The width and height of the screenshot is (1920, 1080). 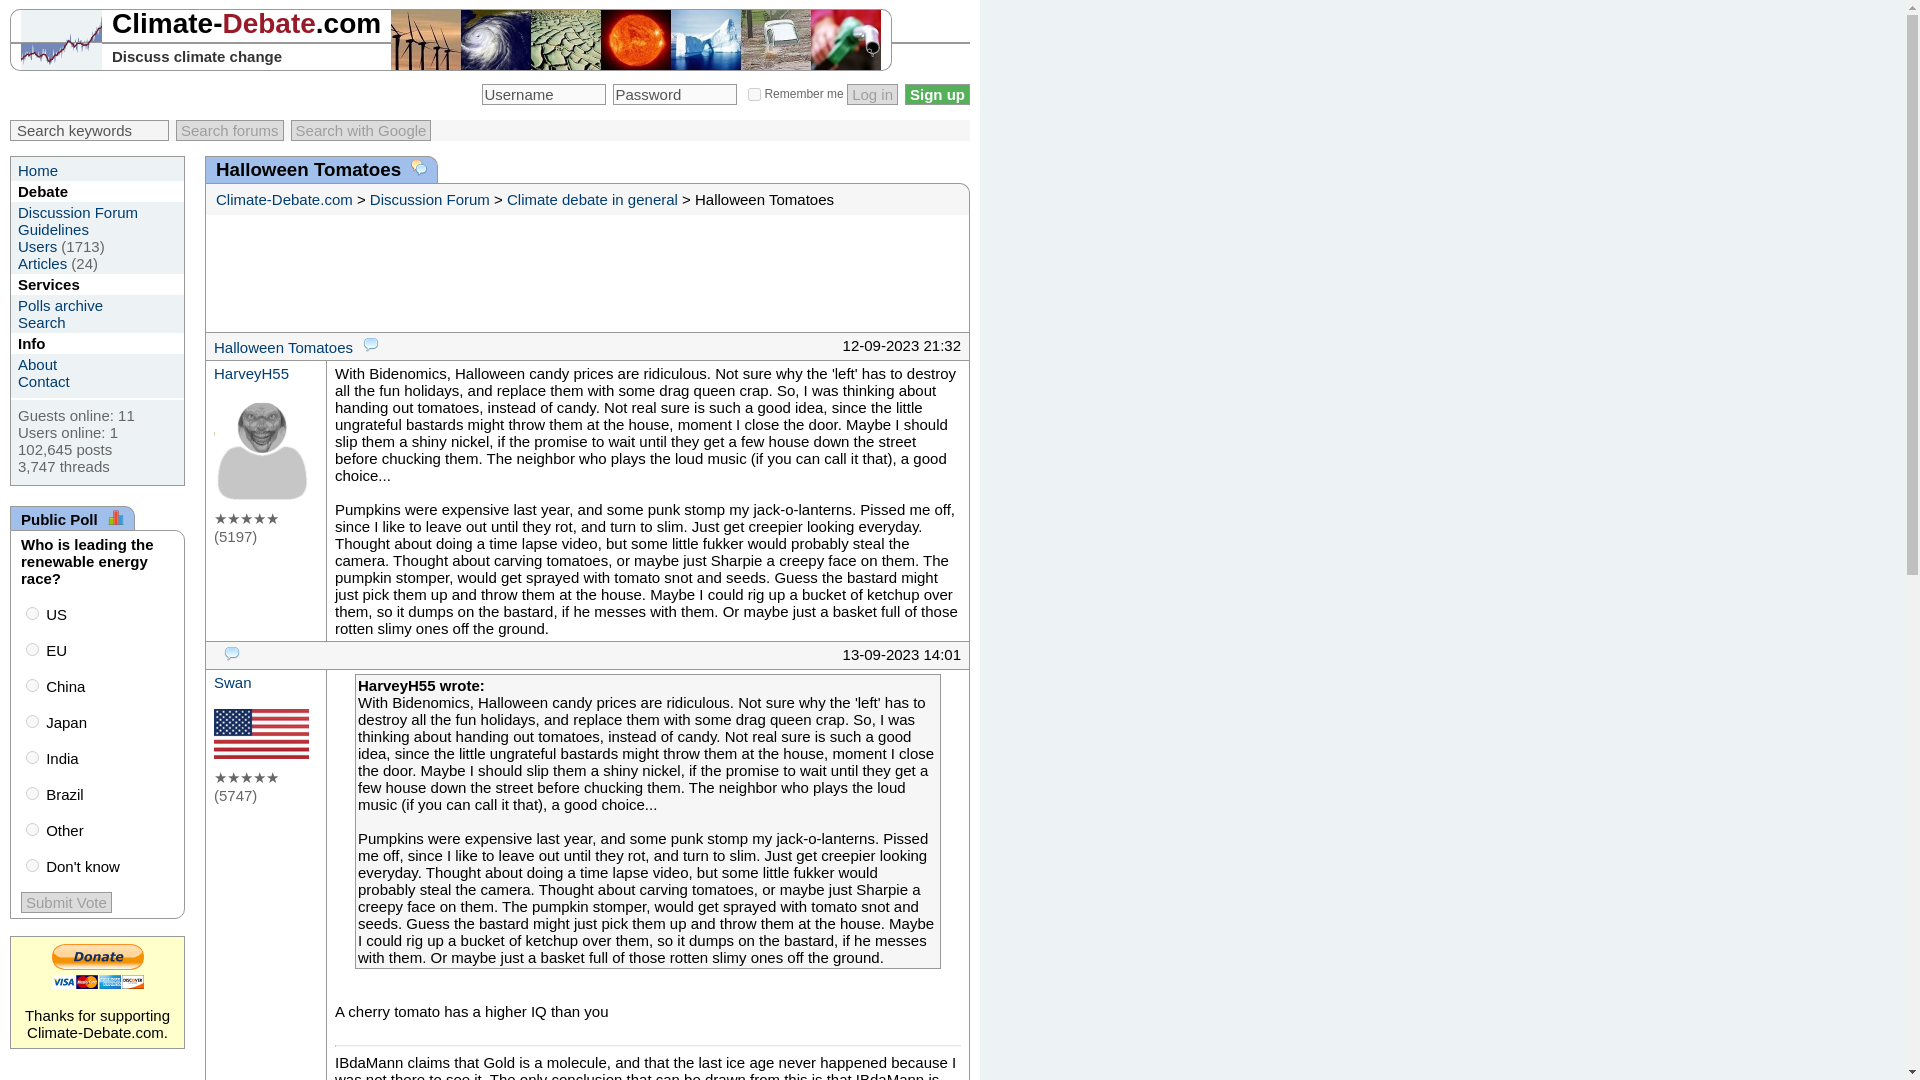 I want to click on About, so click(x=37, y=364).